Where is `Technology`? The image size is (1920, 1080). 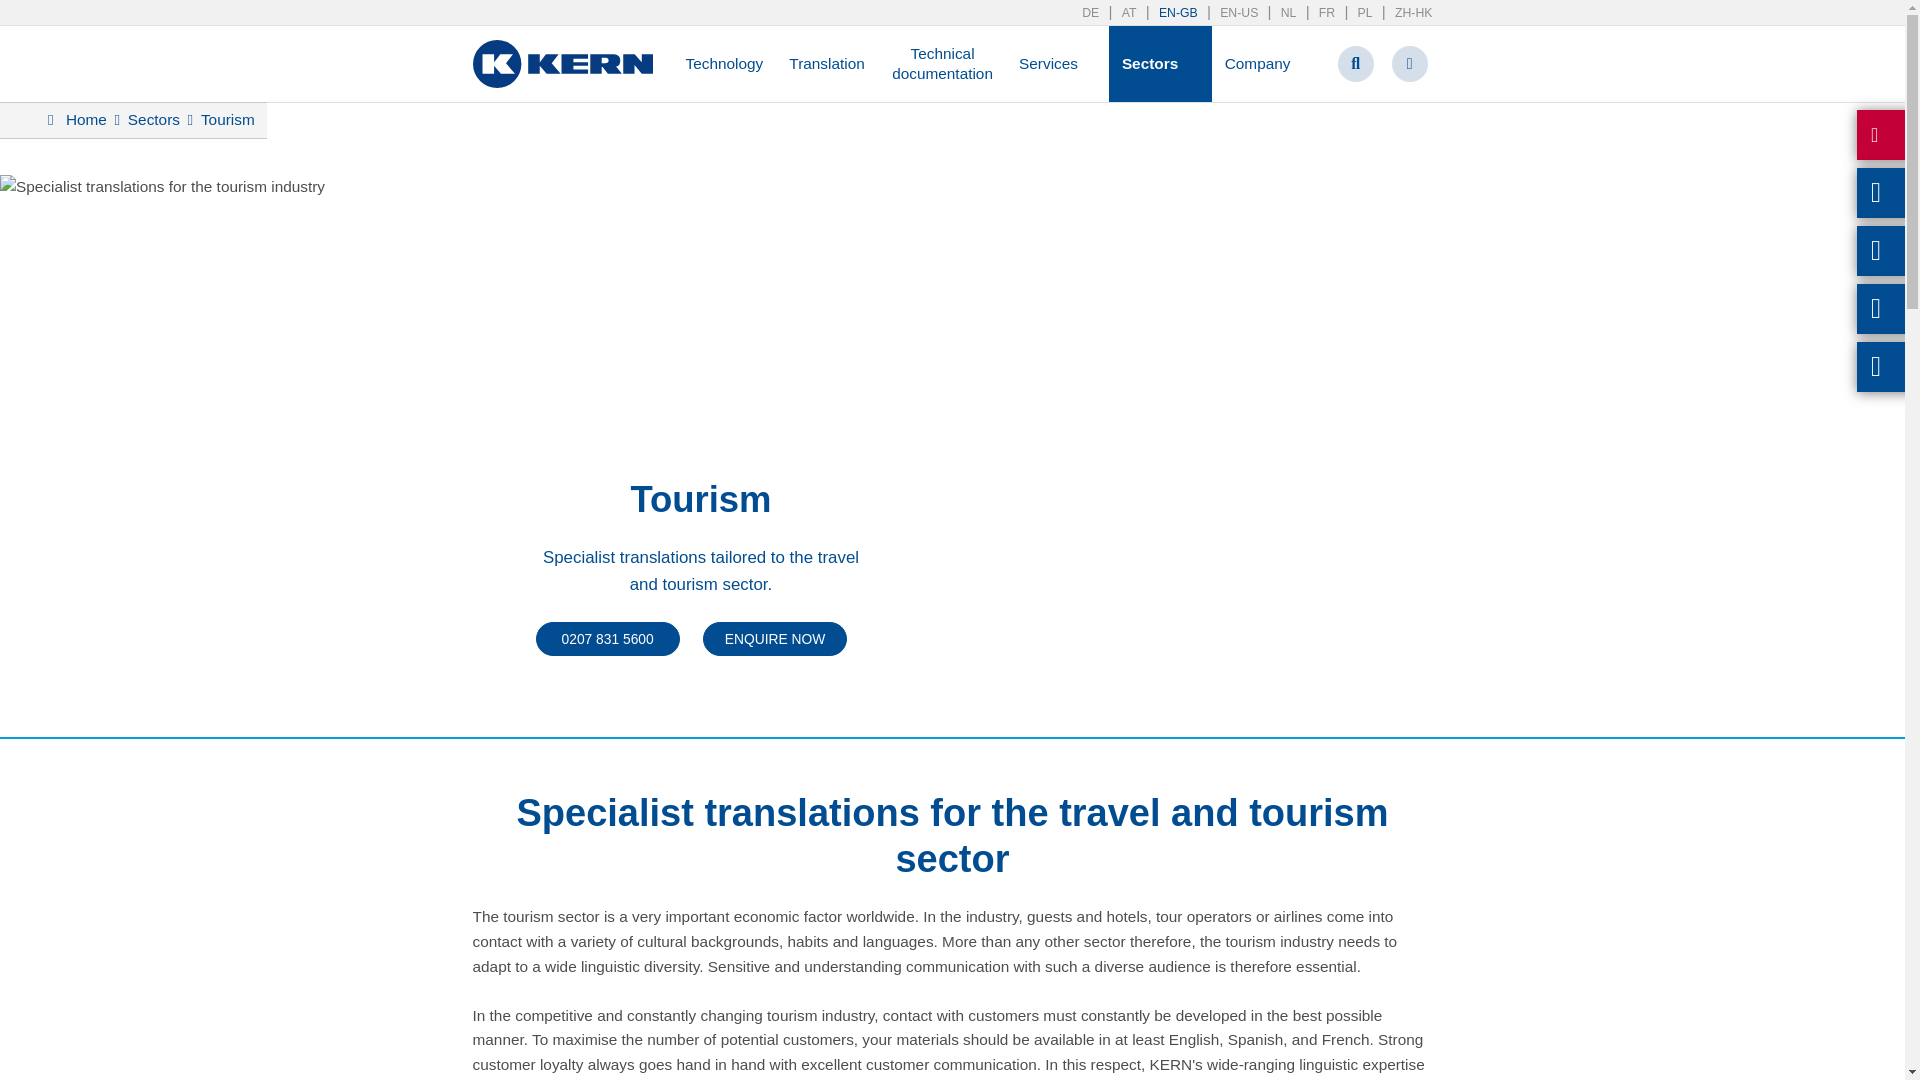
Technology is located at coordinates (724, 63).